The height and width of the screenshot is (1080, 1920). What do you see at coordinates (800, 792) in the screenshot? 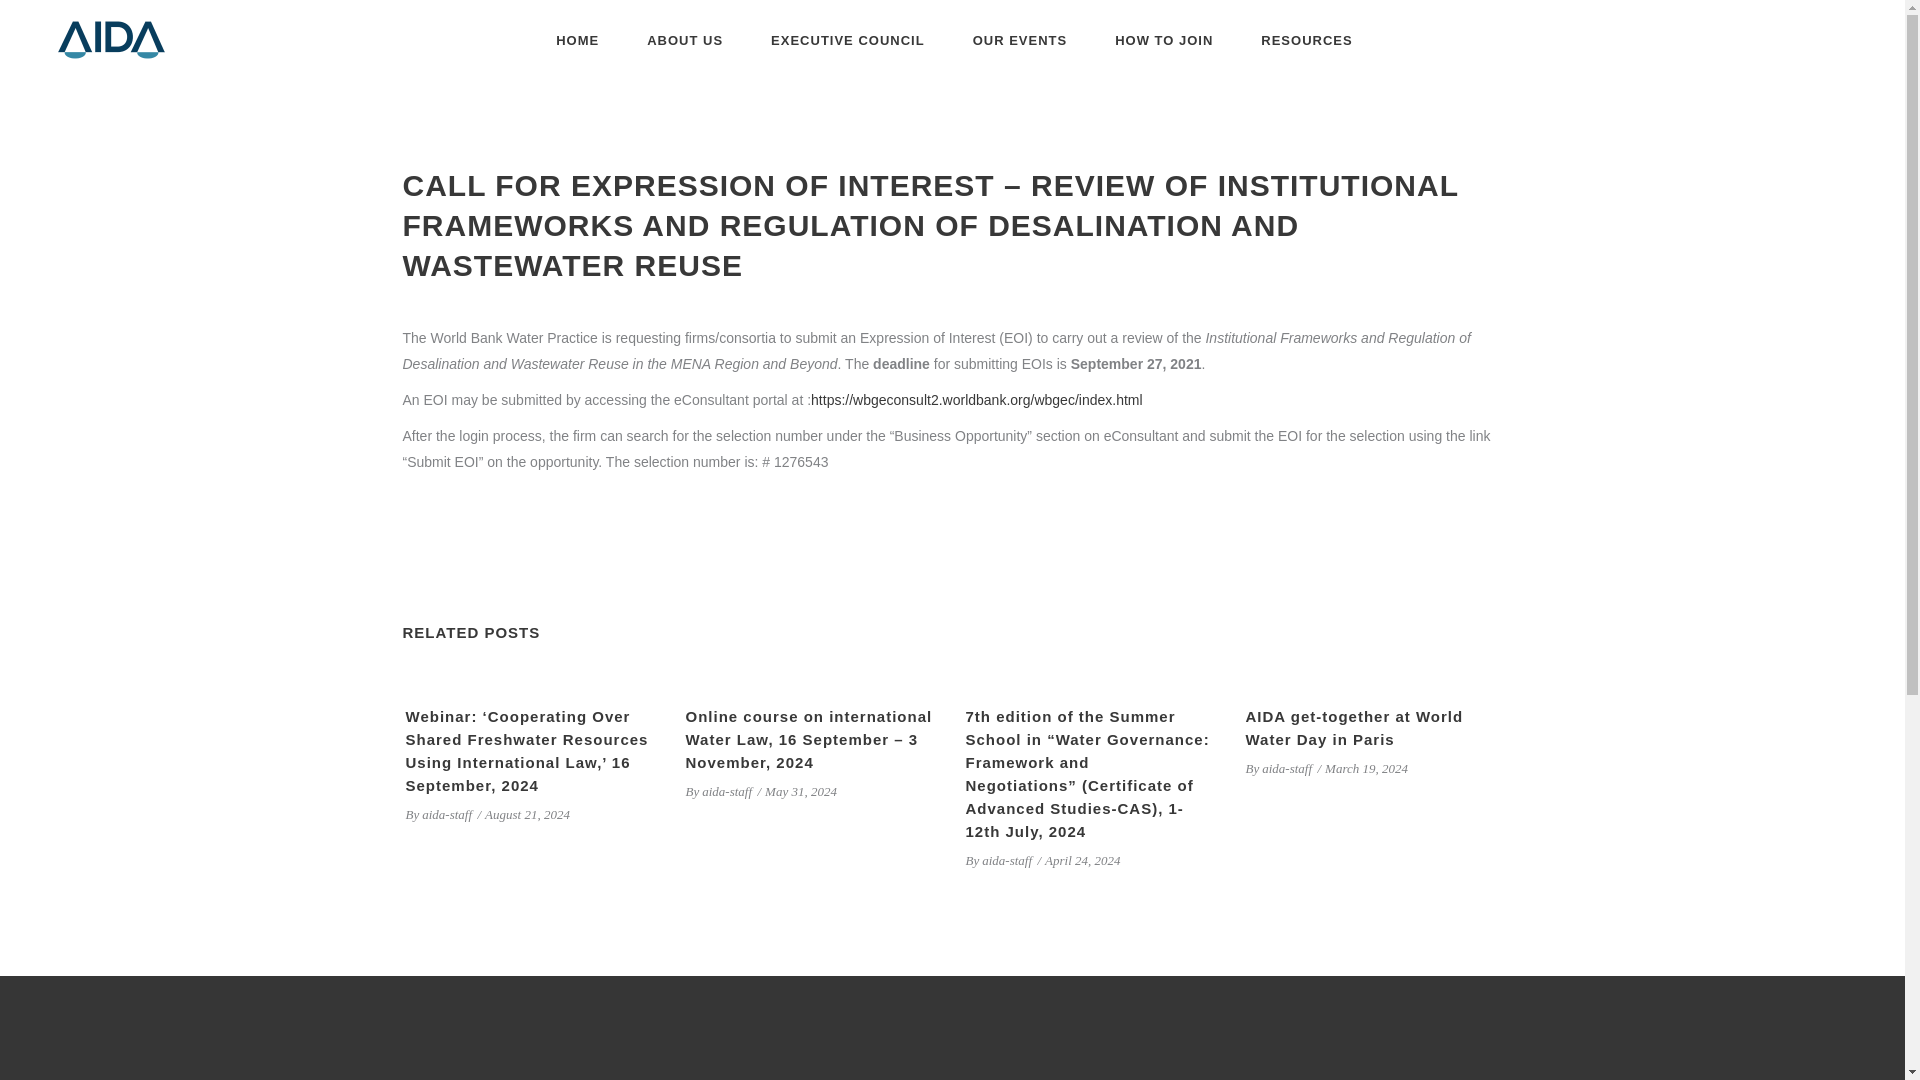
I see `May 31, 2024` at bounding box center [800, 792].